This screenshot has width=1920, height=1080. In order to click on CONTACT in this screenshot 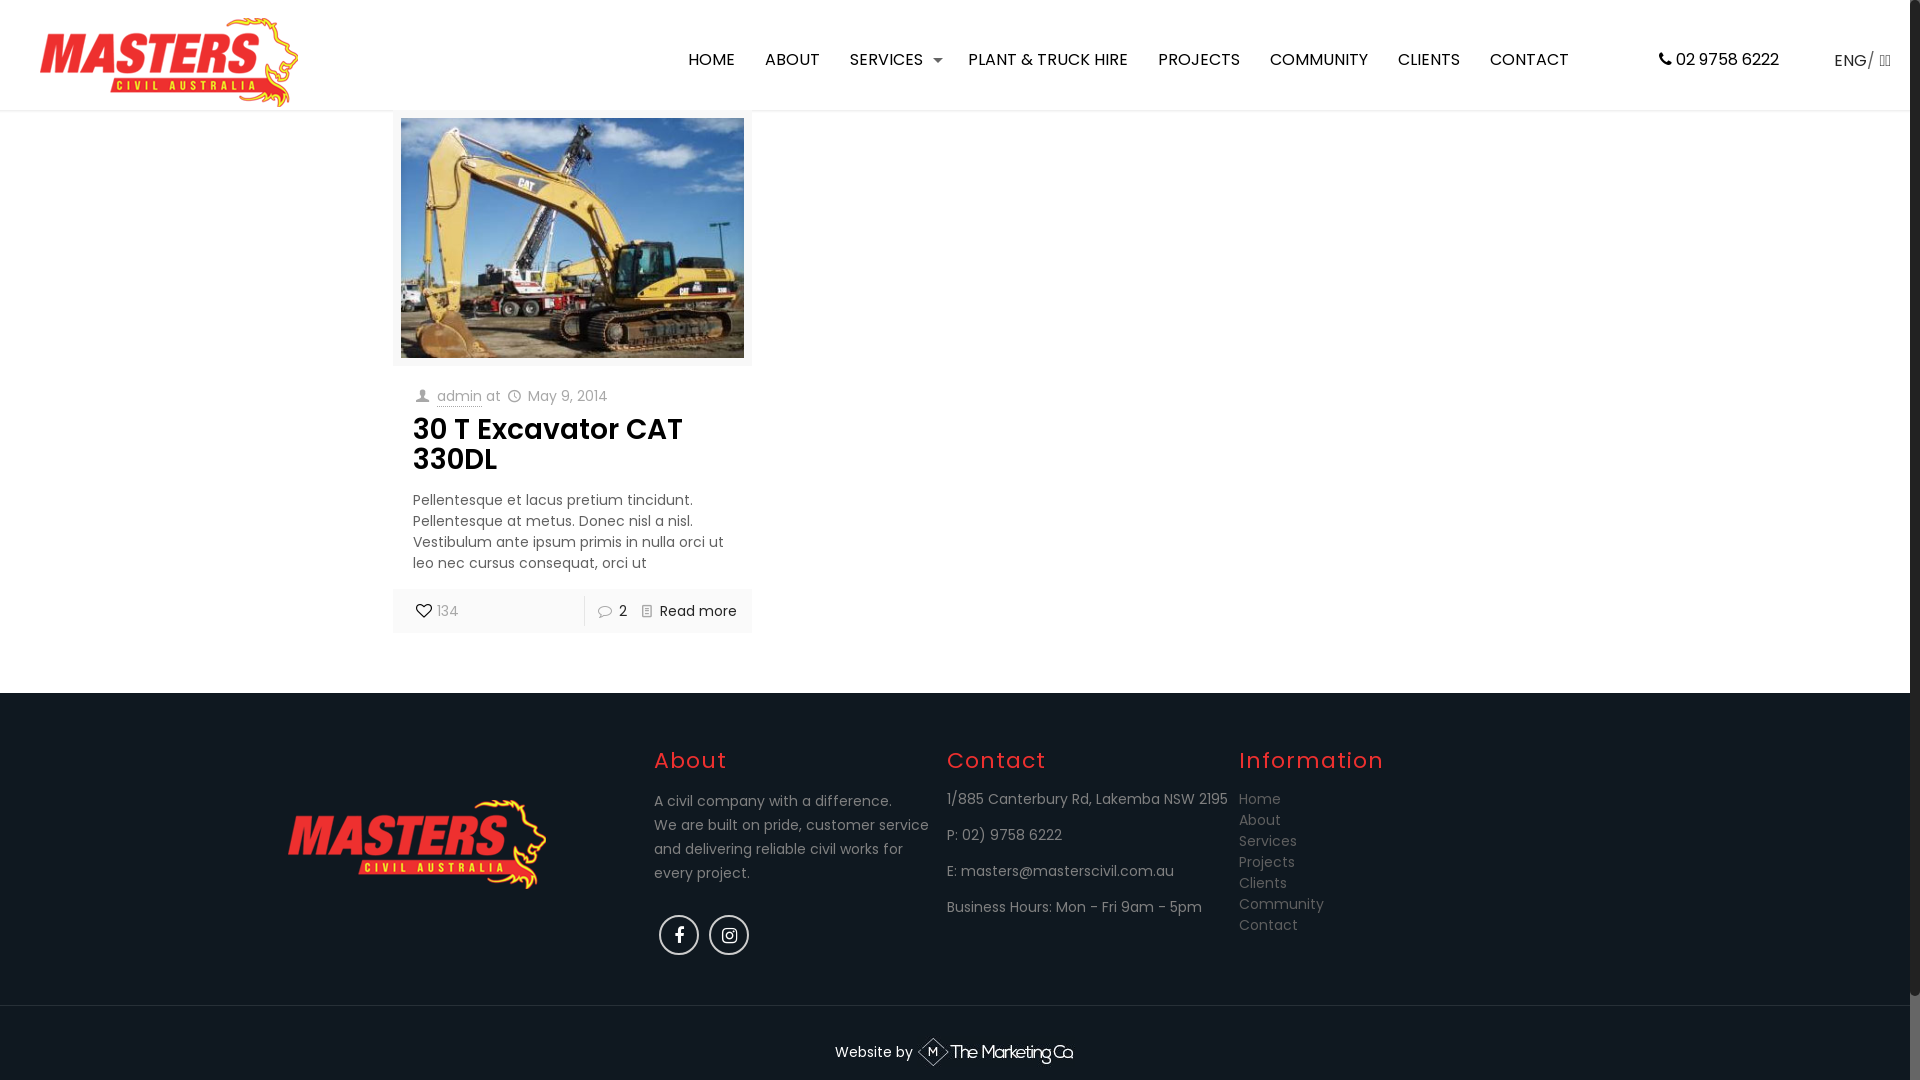, I will do `click(1530, 60)`.